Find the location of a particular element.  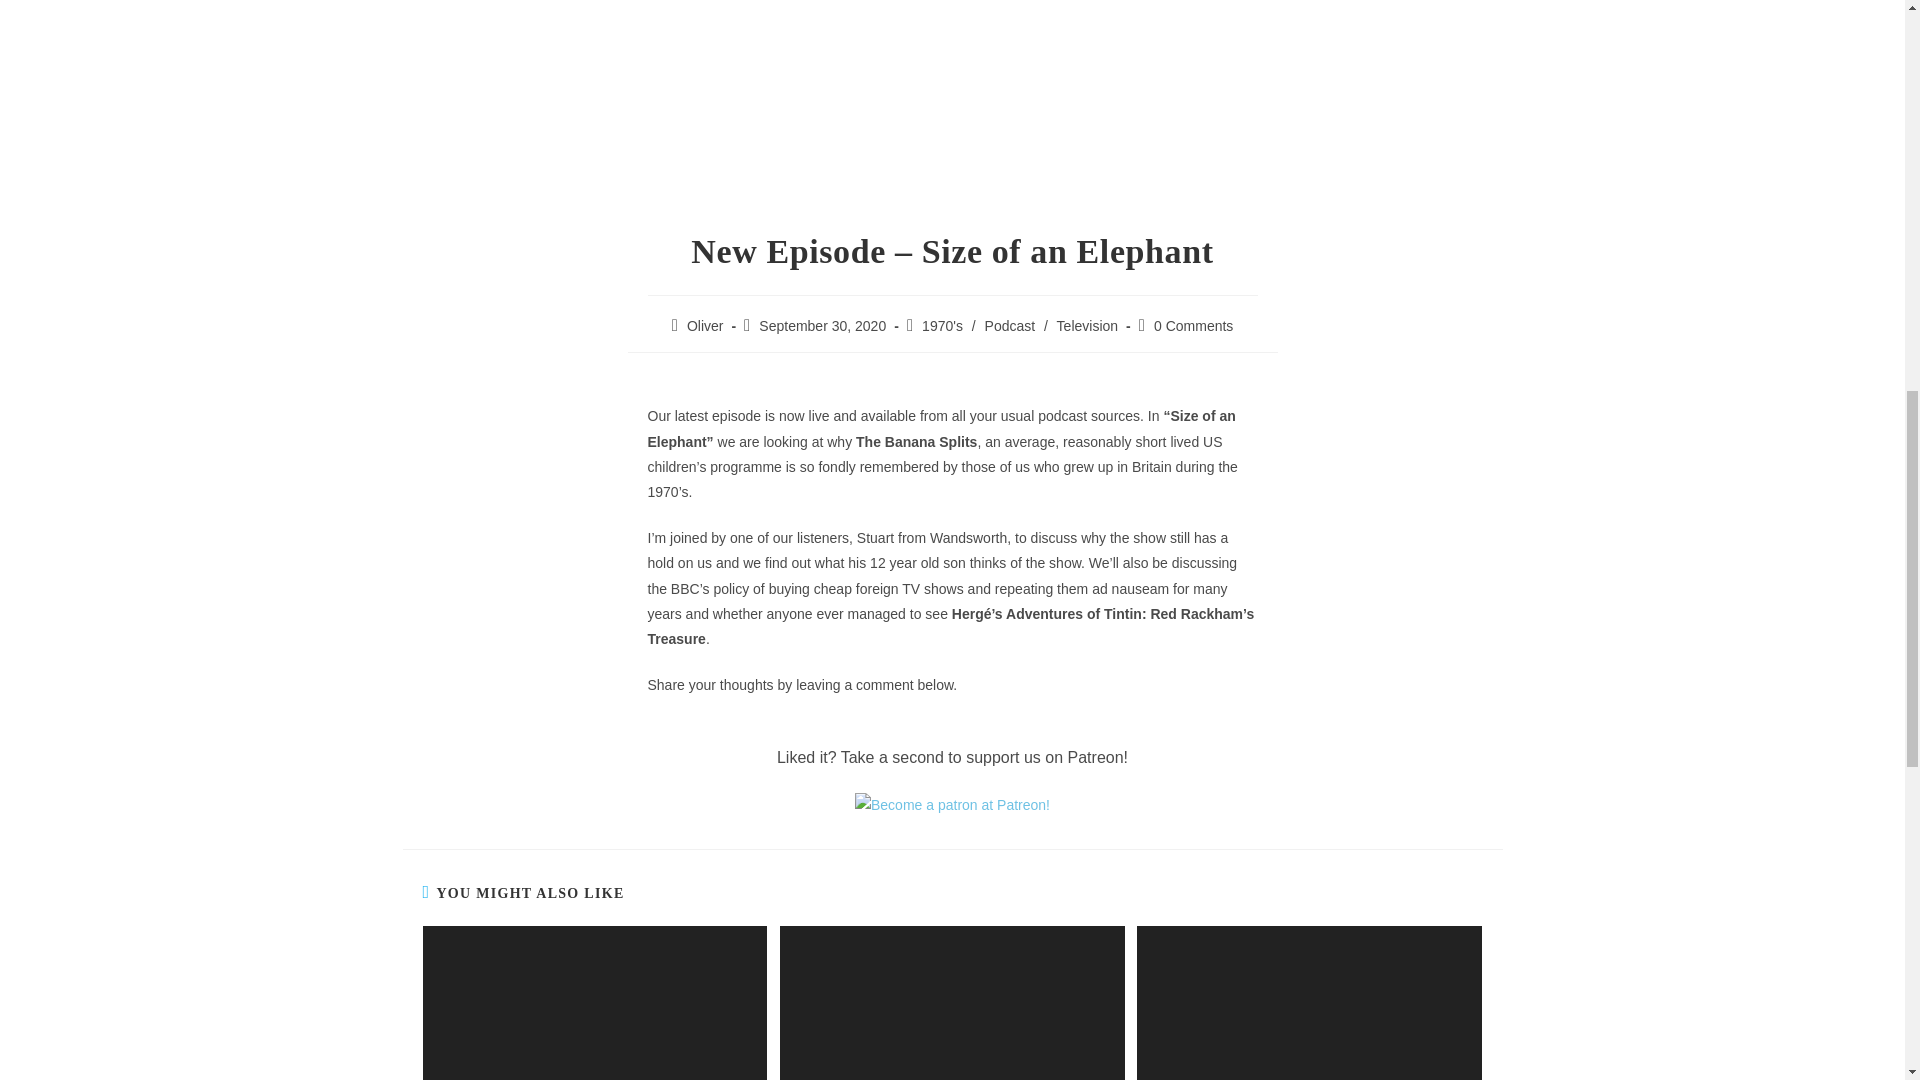

Television is located at coordinates (1087, 325).